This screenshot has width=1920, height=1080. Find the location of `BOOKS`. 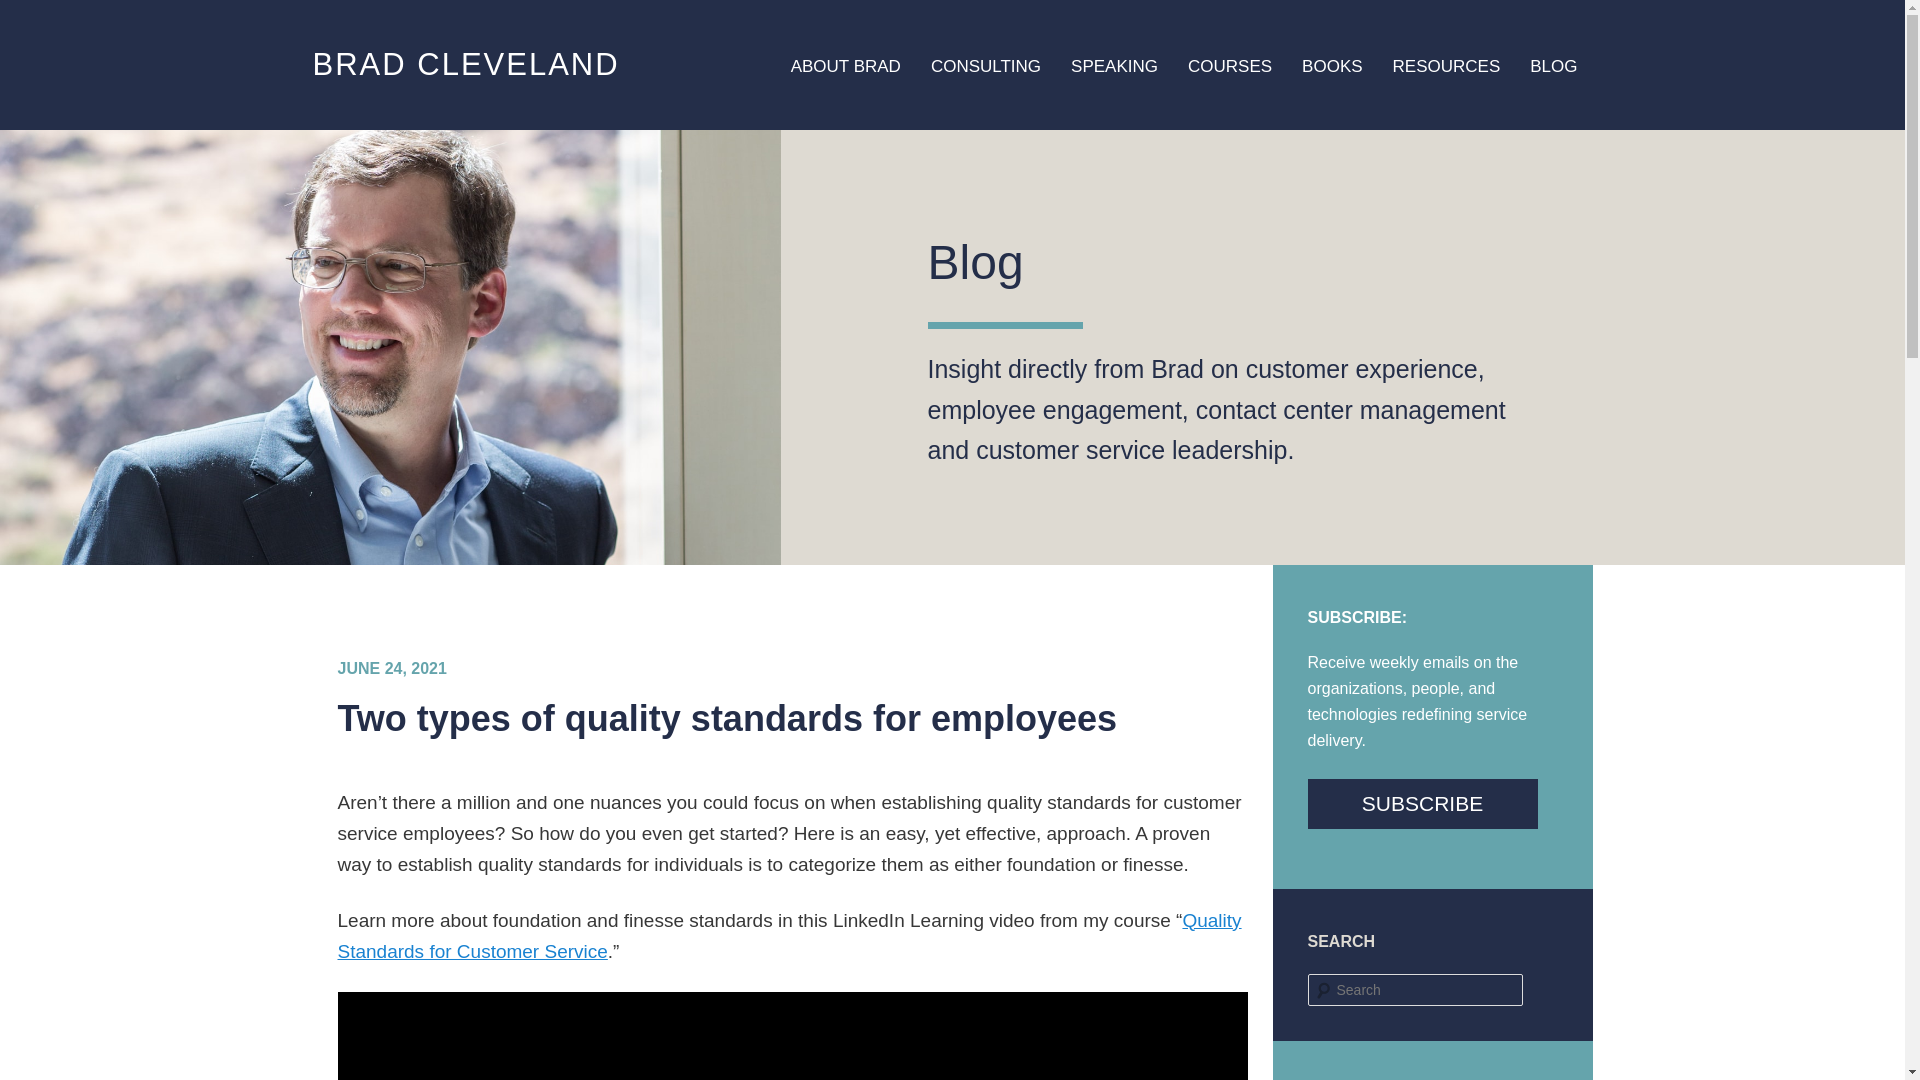

BOOKS is located at coordinates (1331, 66).